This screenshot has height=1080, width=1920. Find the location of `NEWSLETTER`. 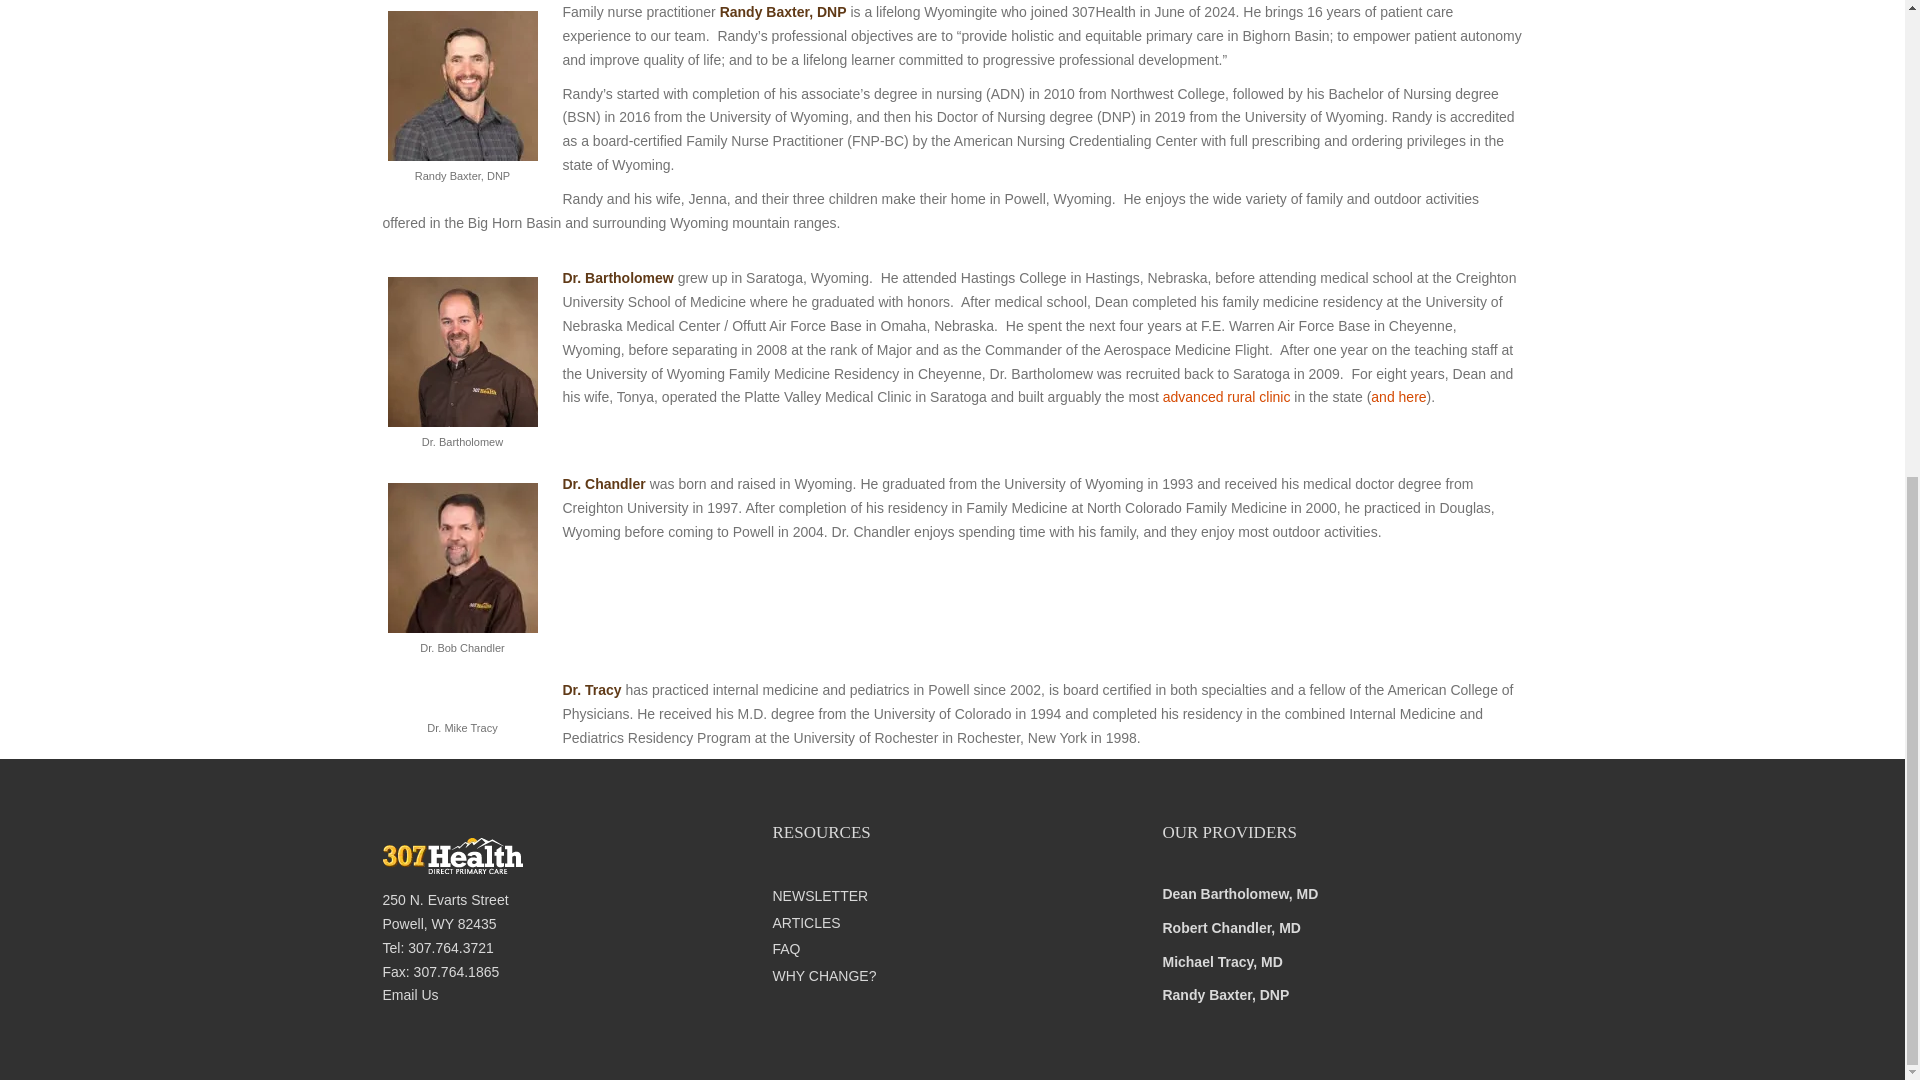

NEWSLETTER is located at coordinates (952, 896).